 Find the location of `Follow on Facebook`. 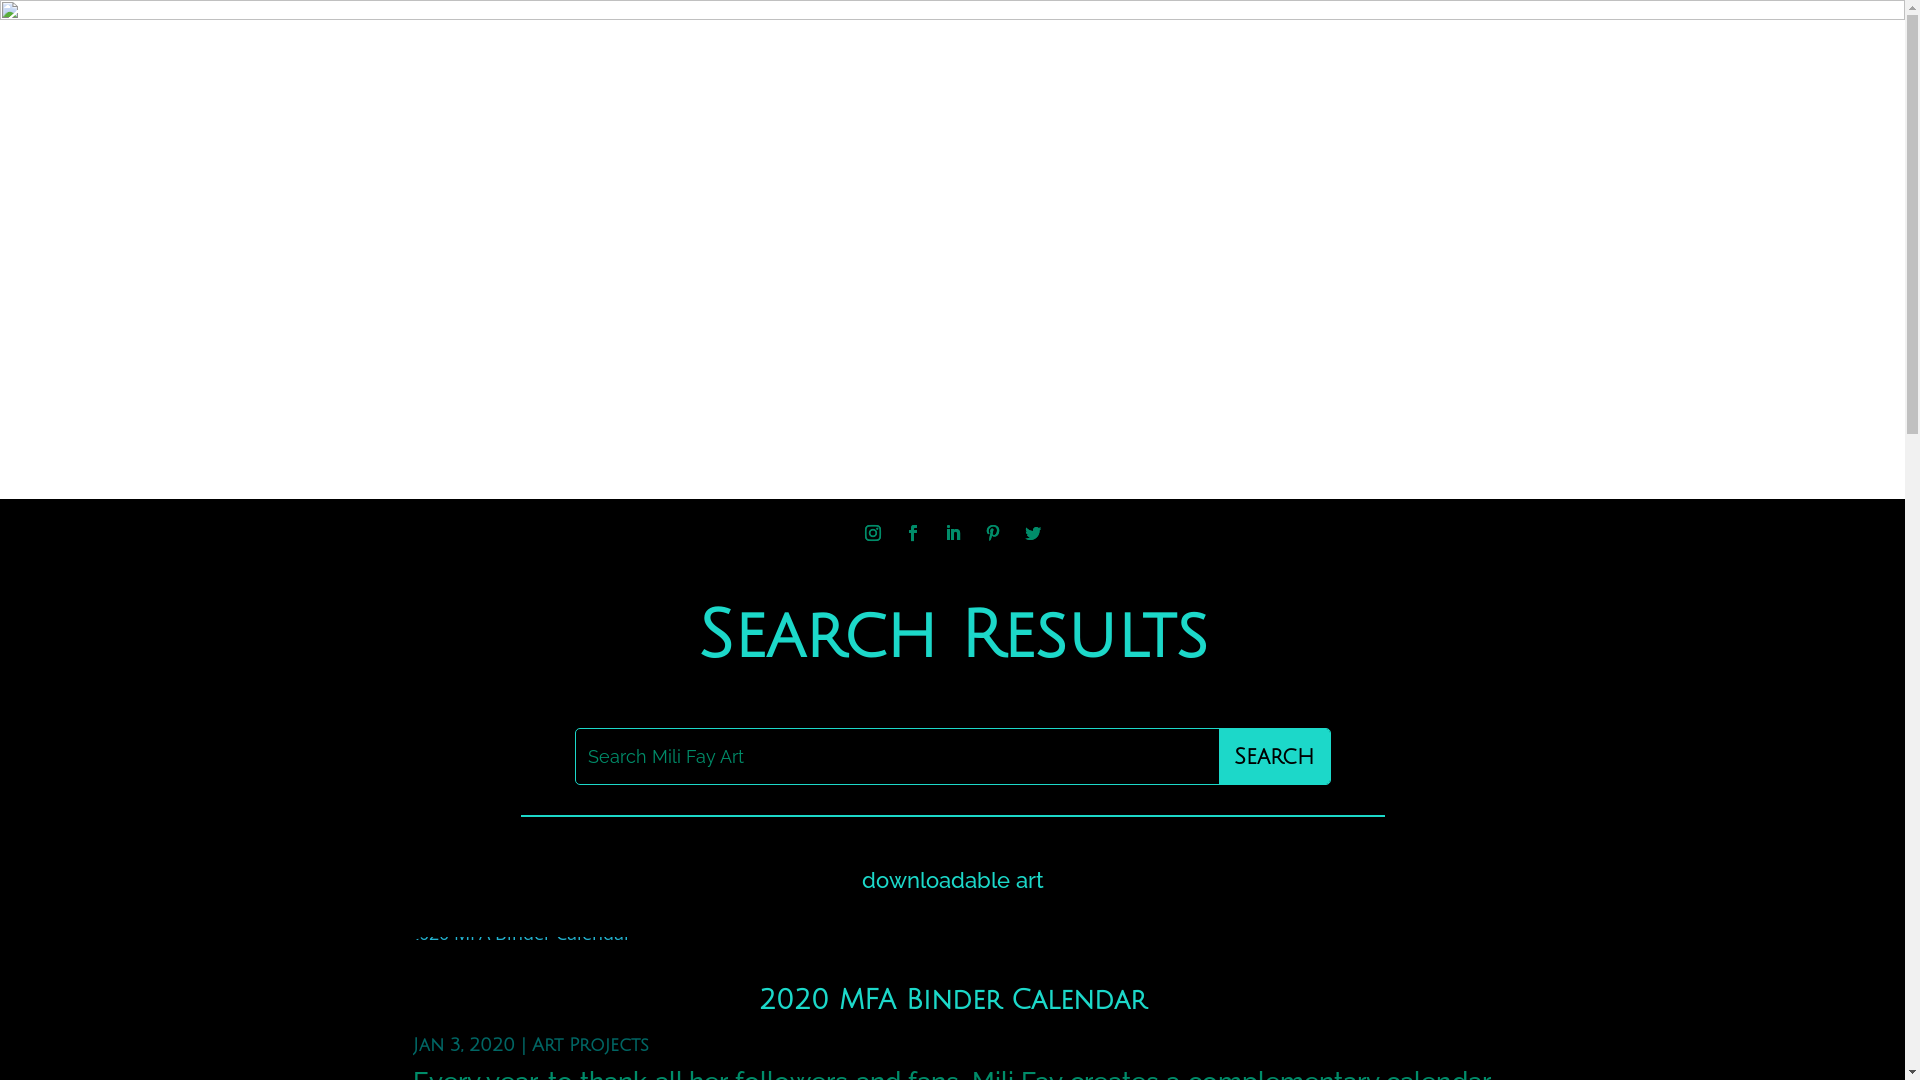

Follow on Facebook is located at coordinates (912, 533).